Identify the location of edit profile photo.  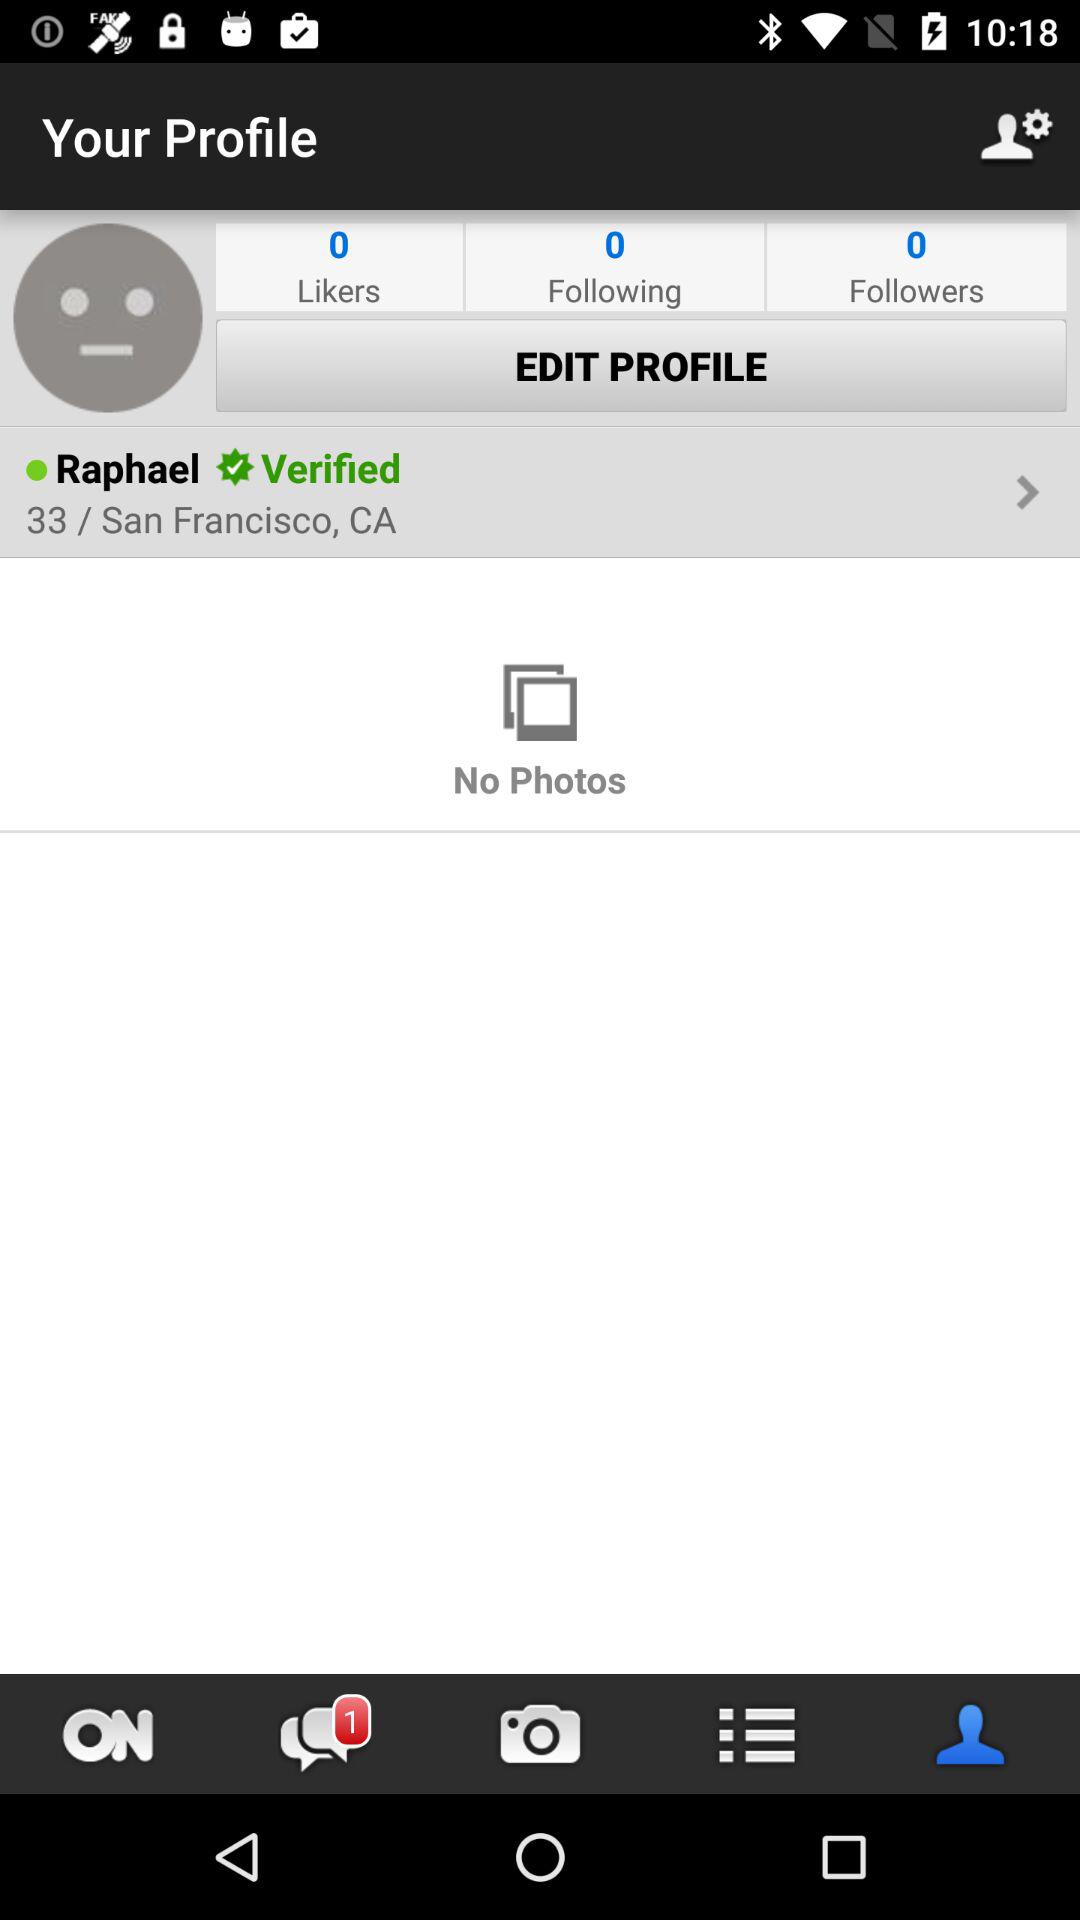
(108, 318).